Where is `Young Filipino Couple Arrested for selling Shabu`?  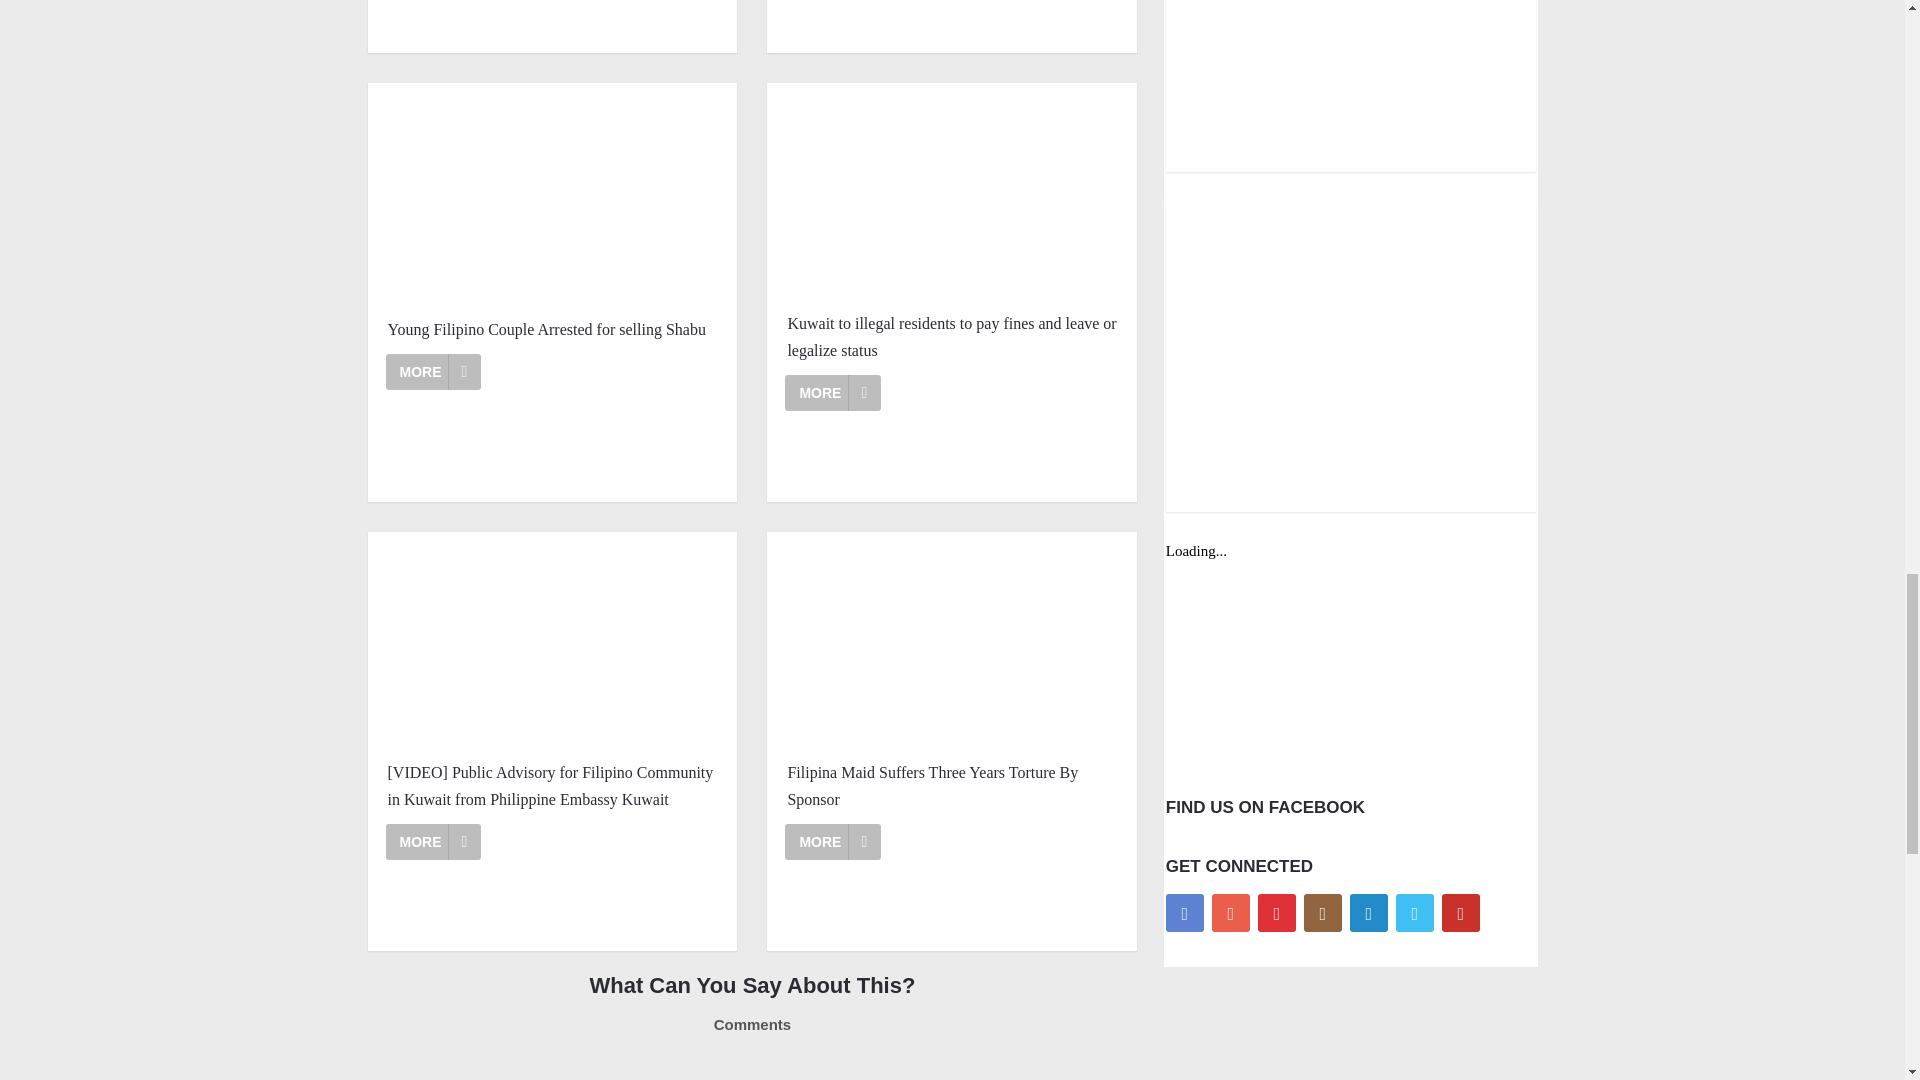 Young Filipino Couple Arrested for selling Shabu is located at coordinates (433, 372).